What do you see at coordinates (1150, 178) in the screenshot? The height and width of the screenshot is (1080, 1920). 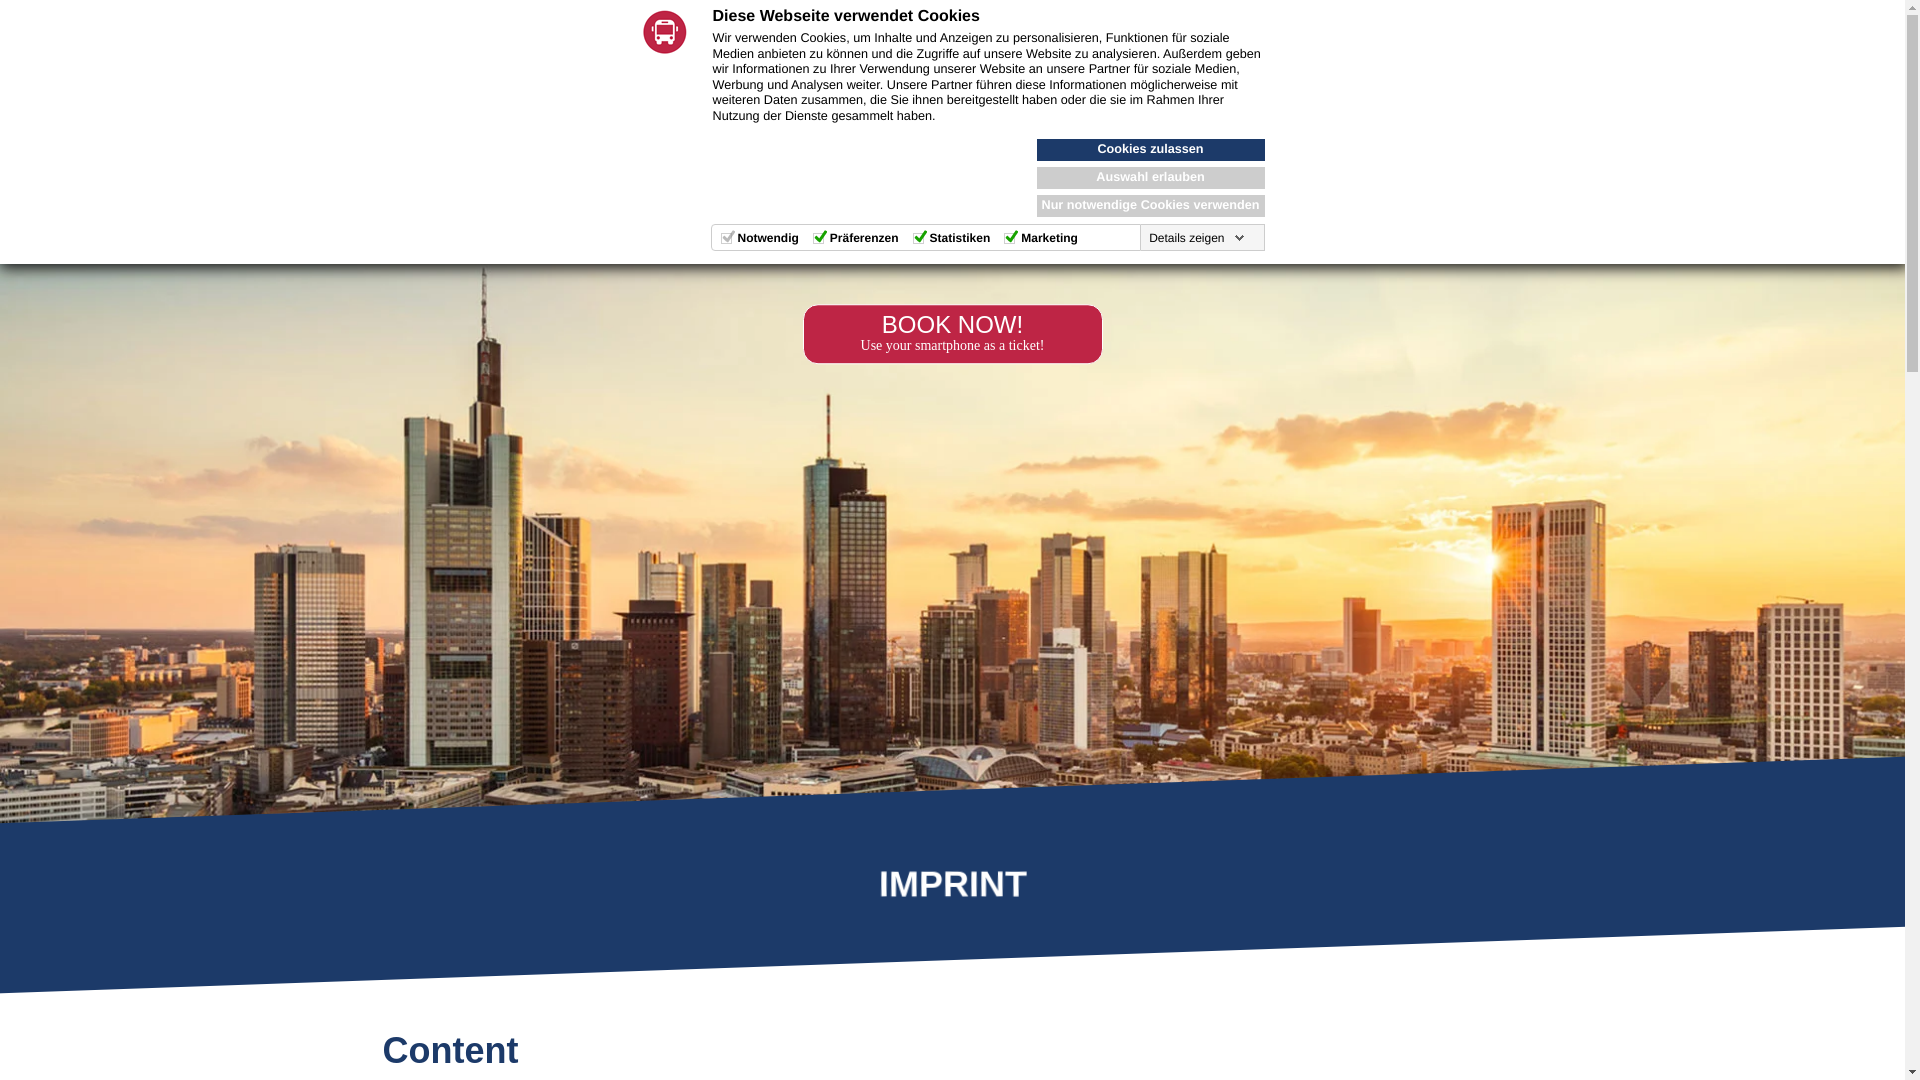 I see `Auswahl erlauben` at bounding box center [1150, 178].